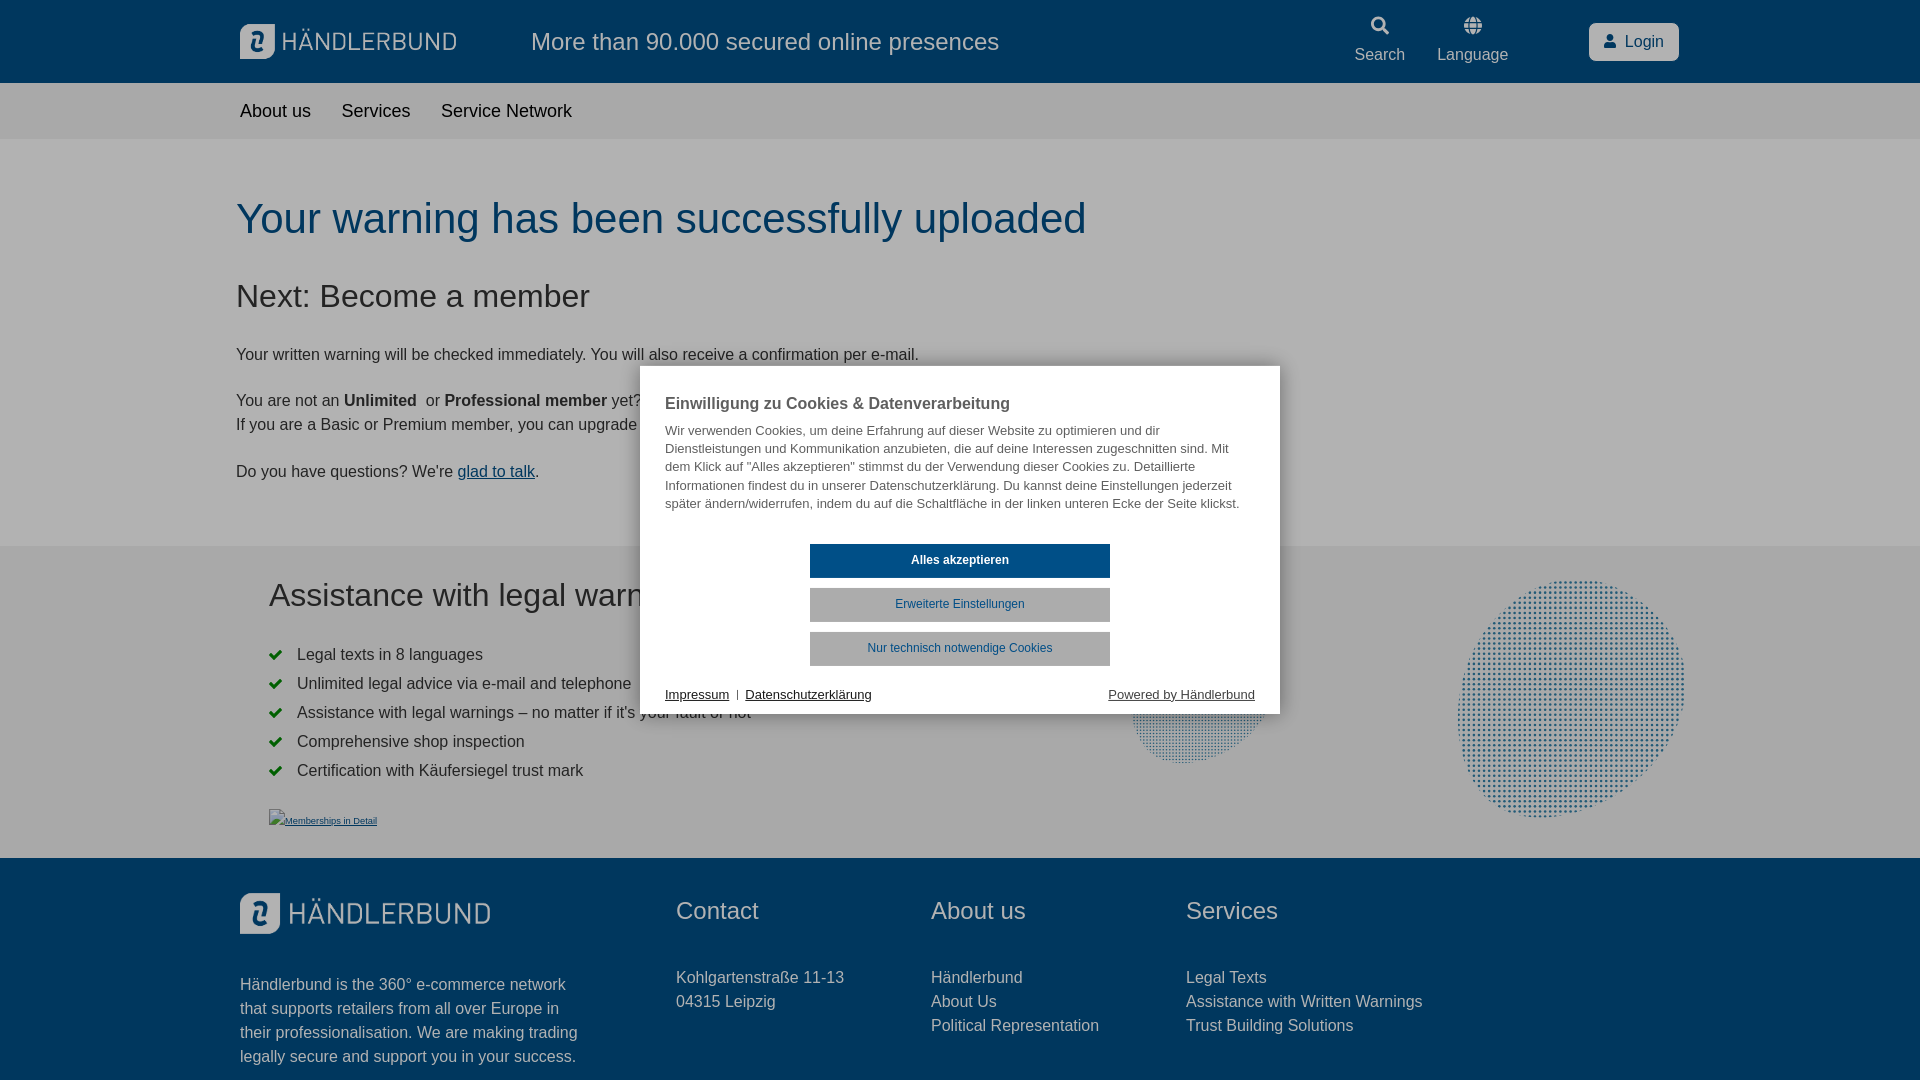 The width and height of the screenshot is (1920, 1080). Describe the element at coordinates (506, 110) in the screenshot. I see `Service Network` at that location.